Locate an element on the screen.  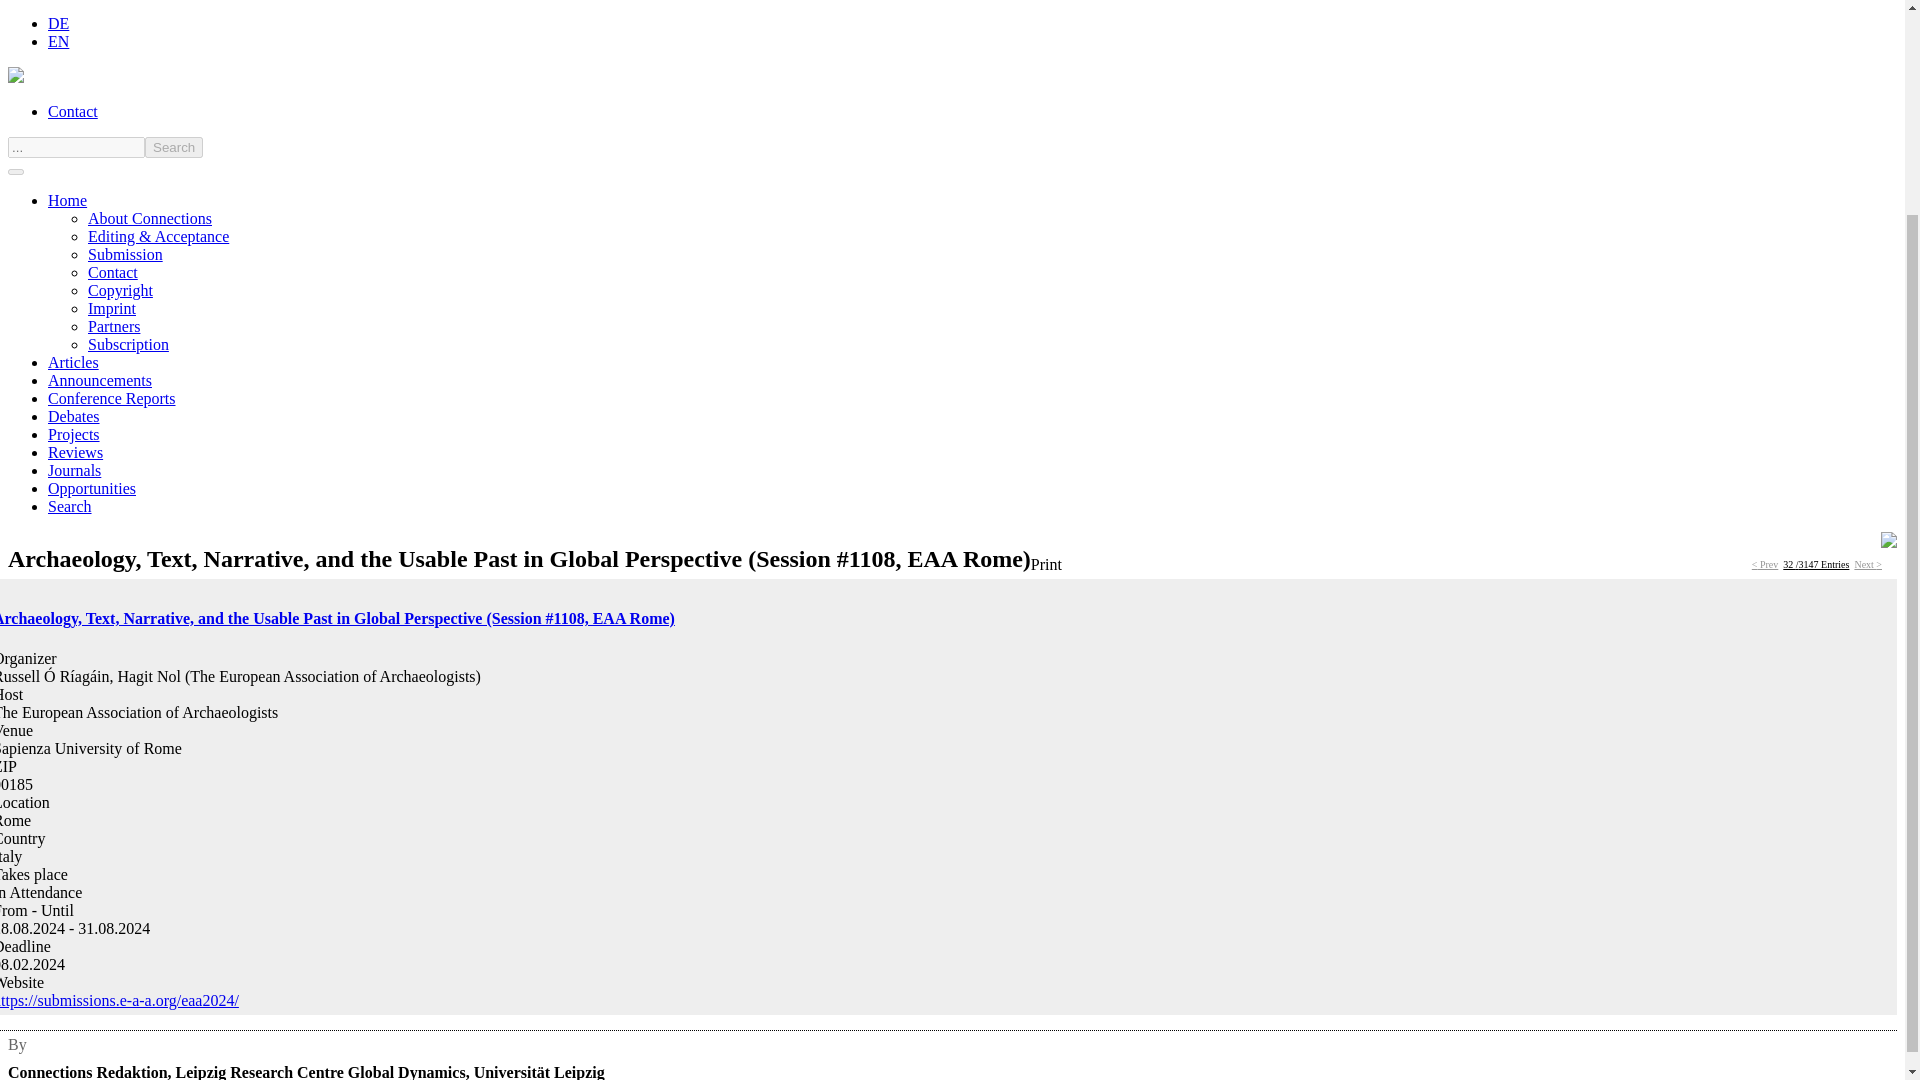
Projects is located at coordinates (74, 434).